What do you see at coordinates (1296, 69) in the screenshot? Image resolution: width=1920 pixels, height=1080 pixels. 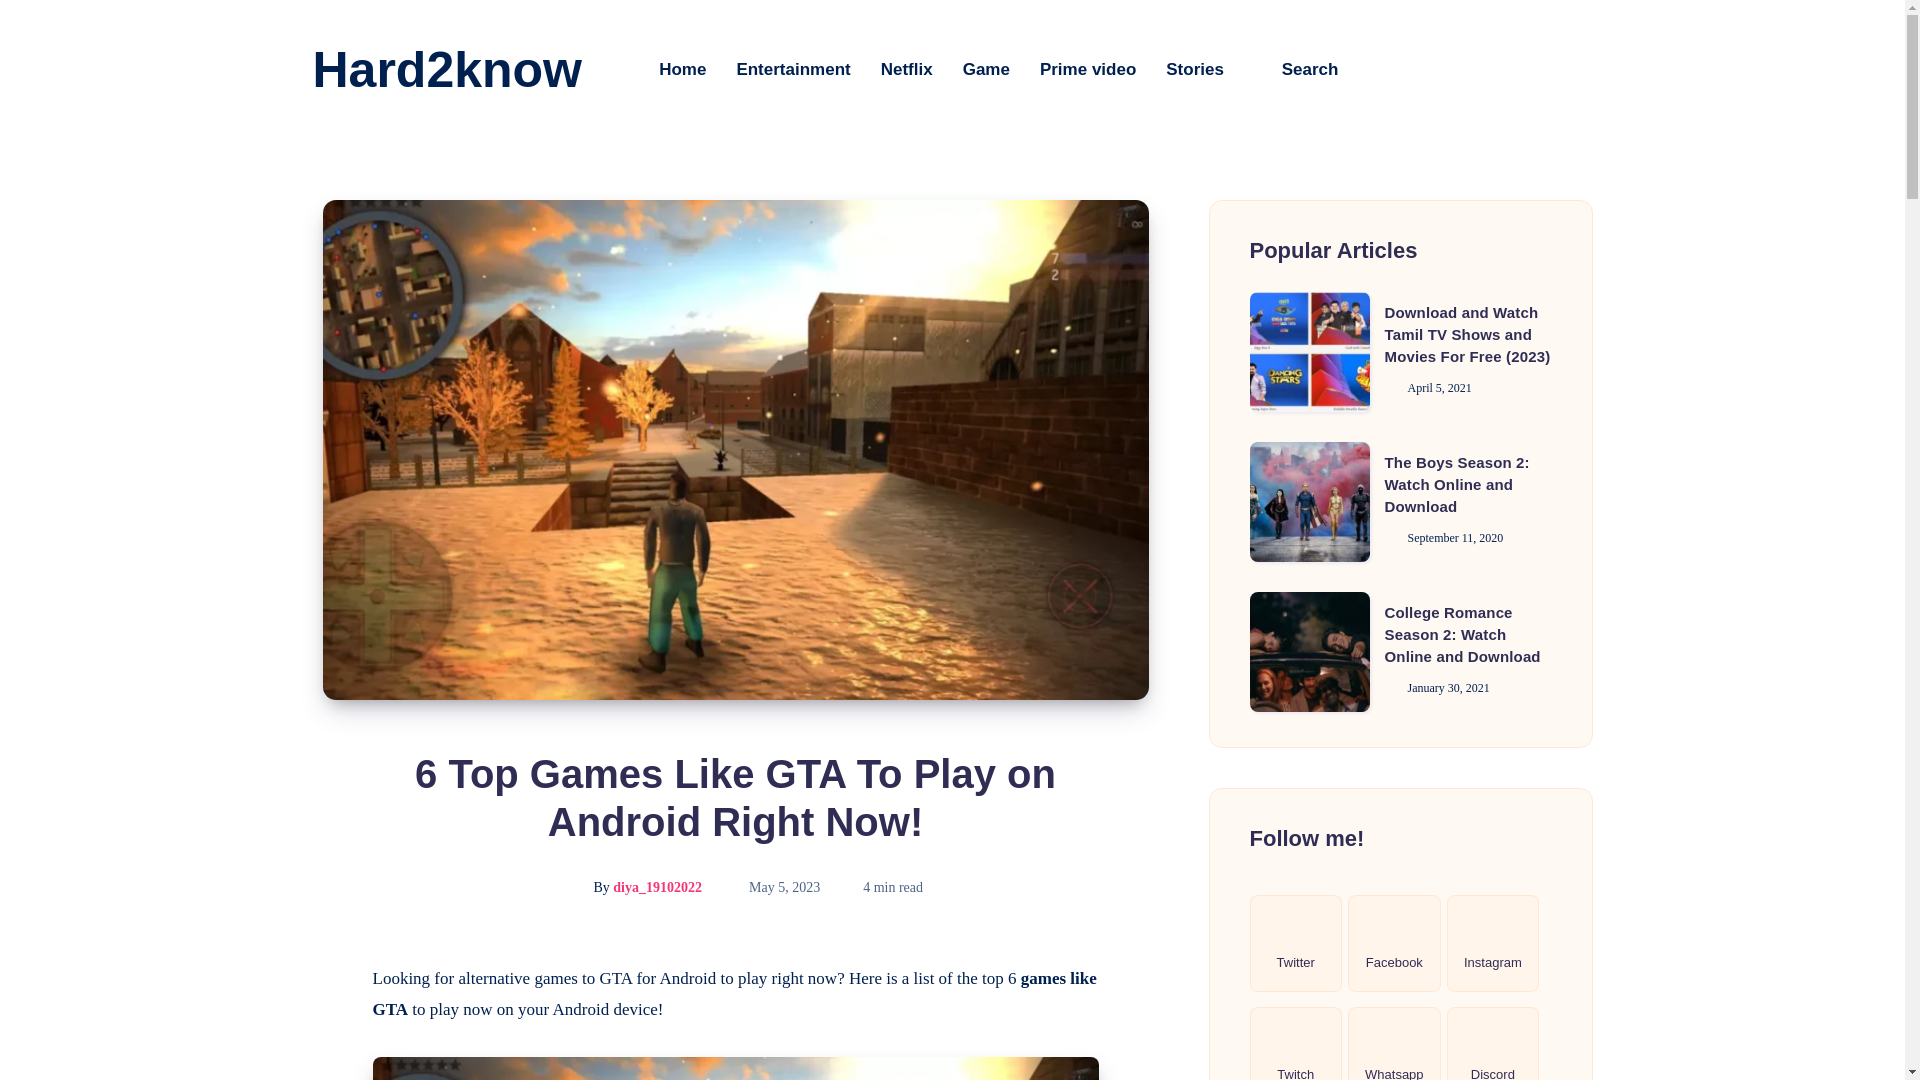 I see `Search` at bounding box center [1296, 69].